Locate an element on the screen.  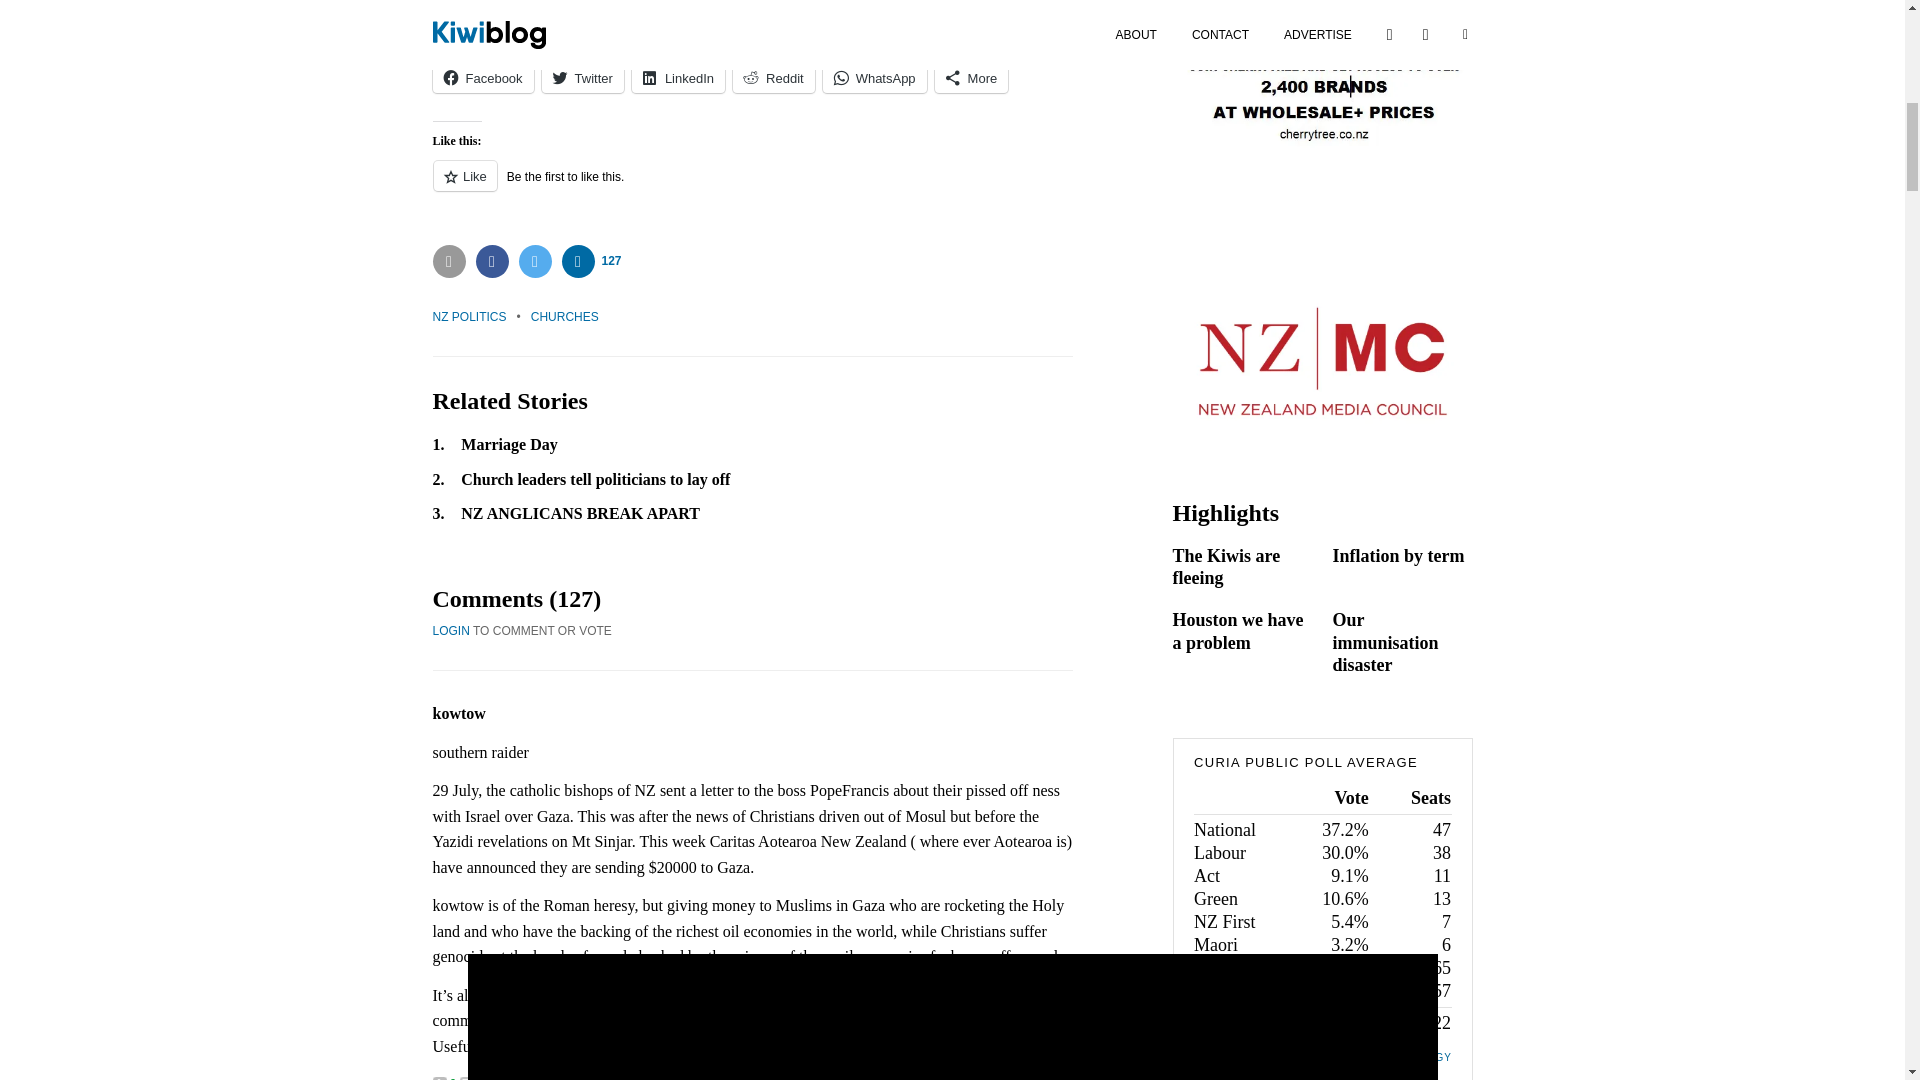
Click to share on Twitter is located at coordinates (534, 261).